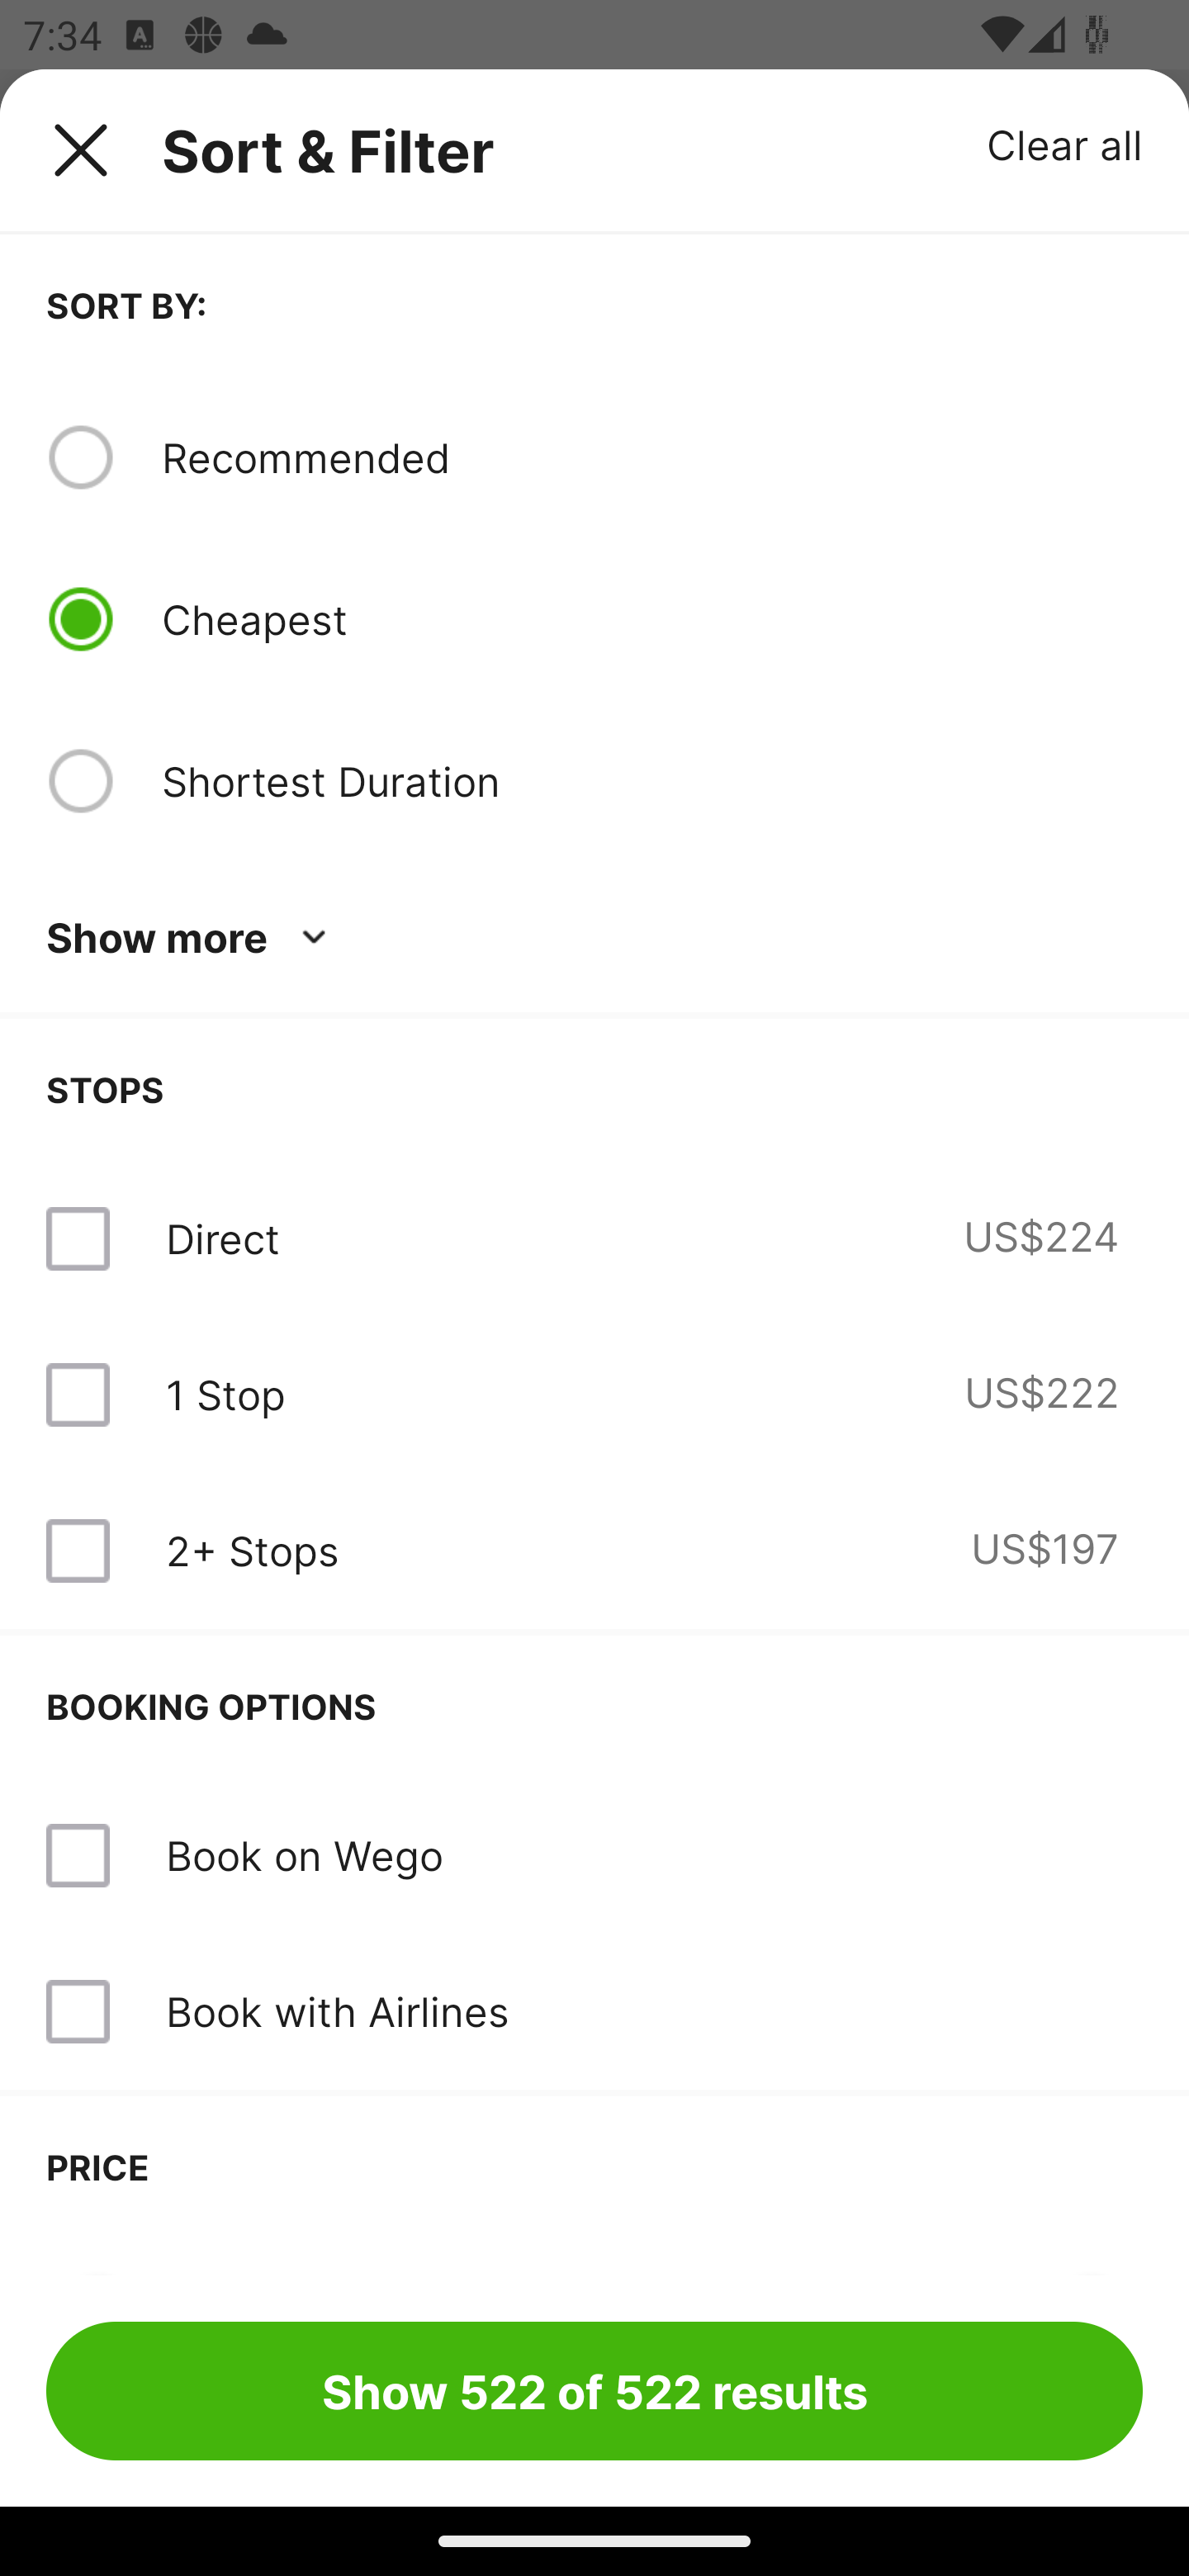 Image resolution: width=1189 pixels, height=2576 pixels. Describe the element at coordinates (594, 2011) in the screenshot. I see `Book with Airlines` at that location.